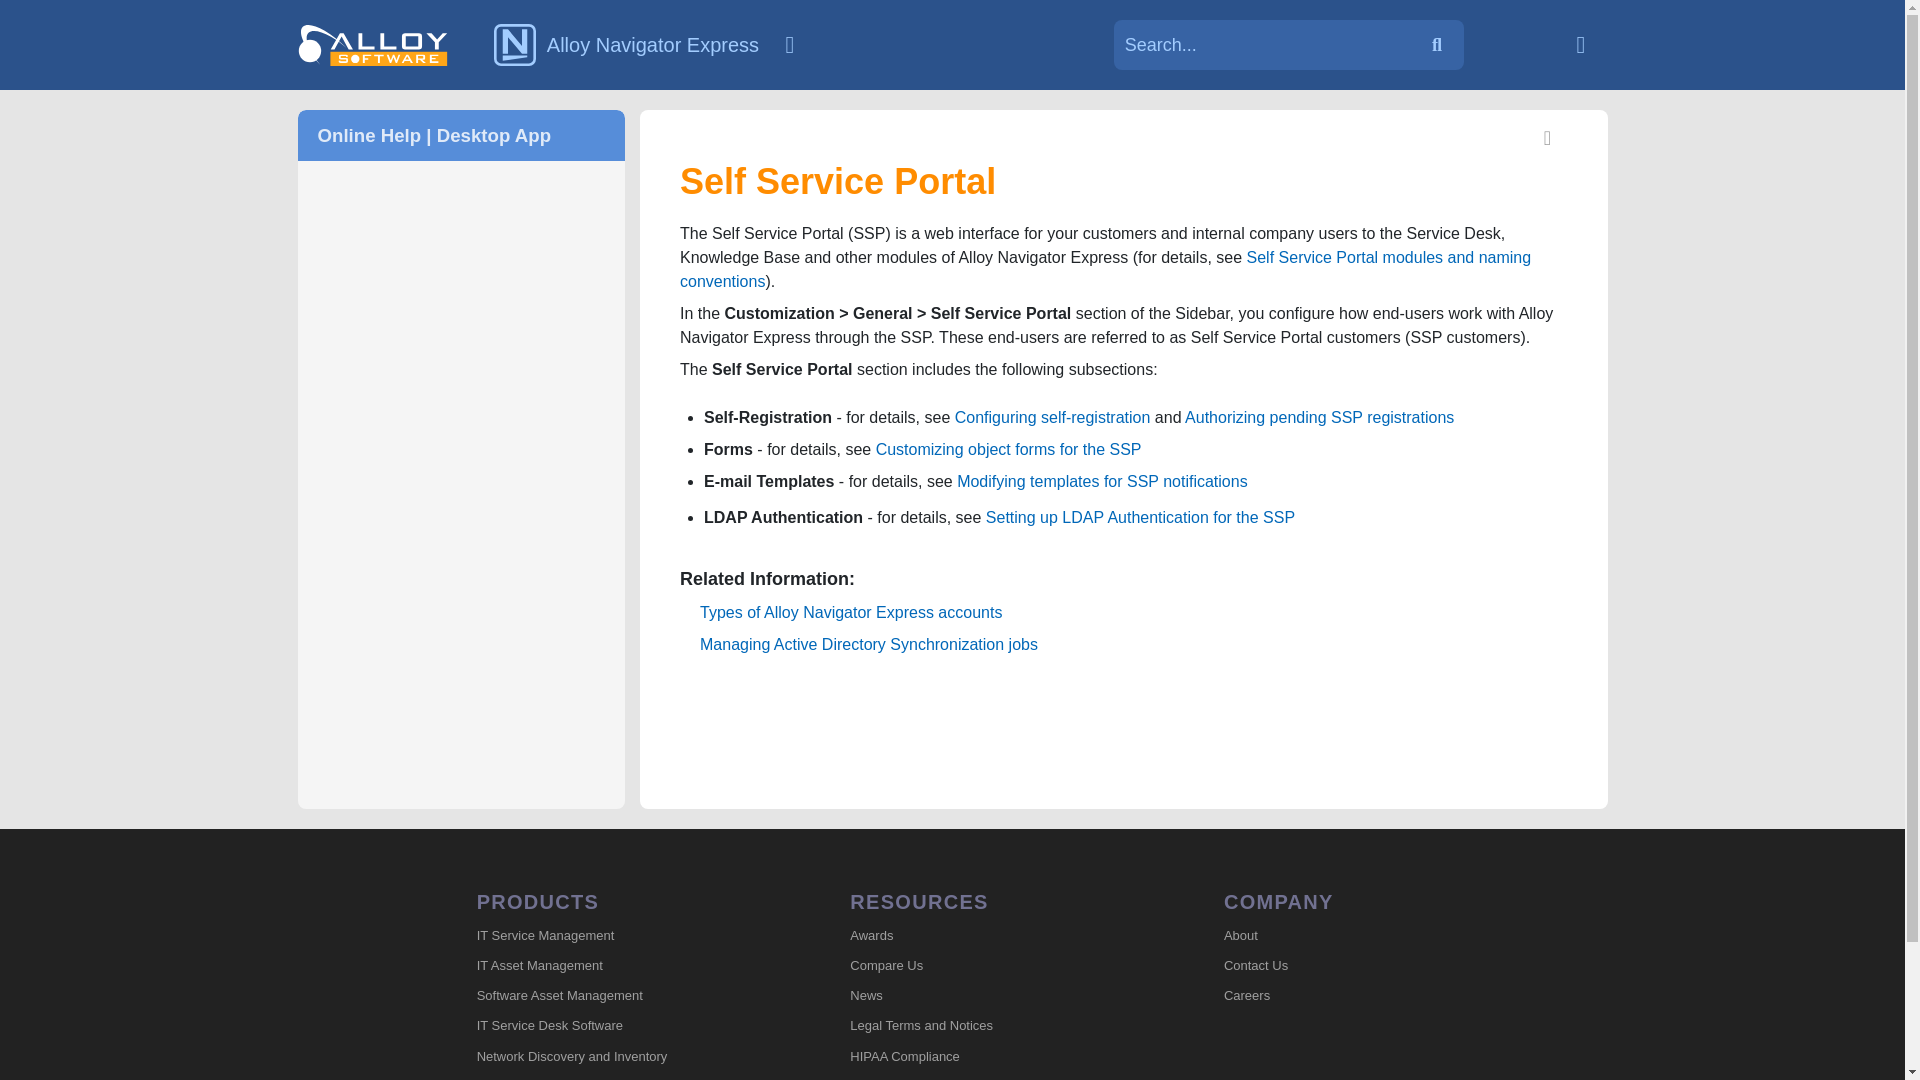 This screenshot has height=1080, width=1920. I want to click on Print, so click(1548, 140).